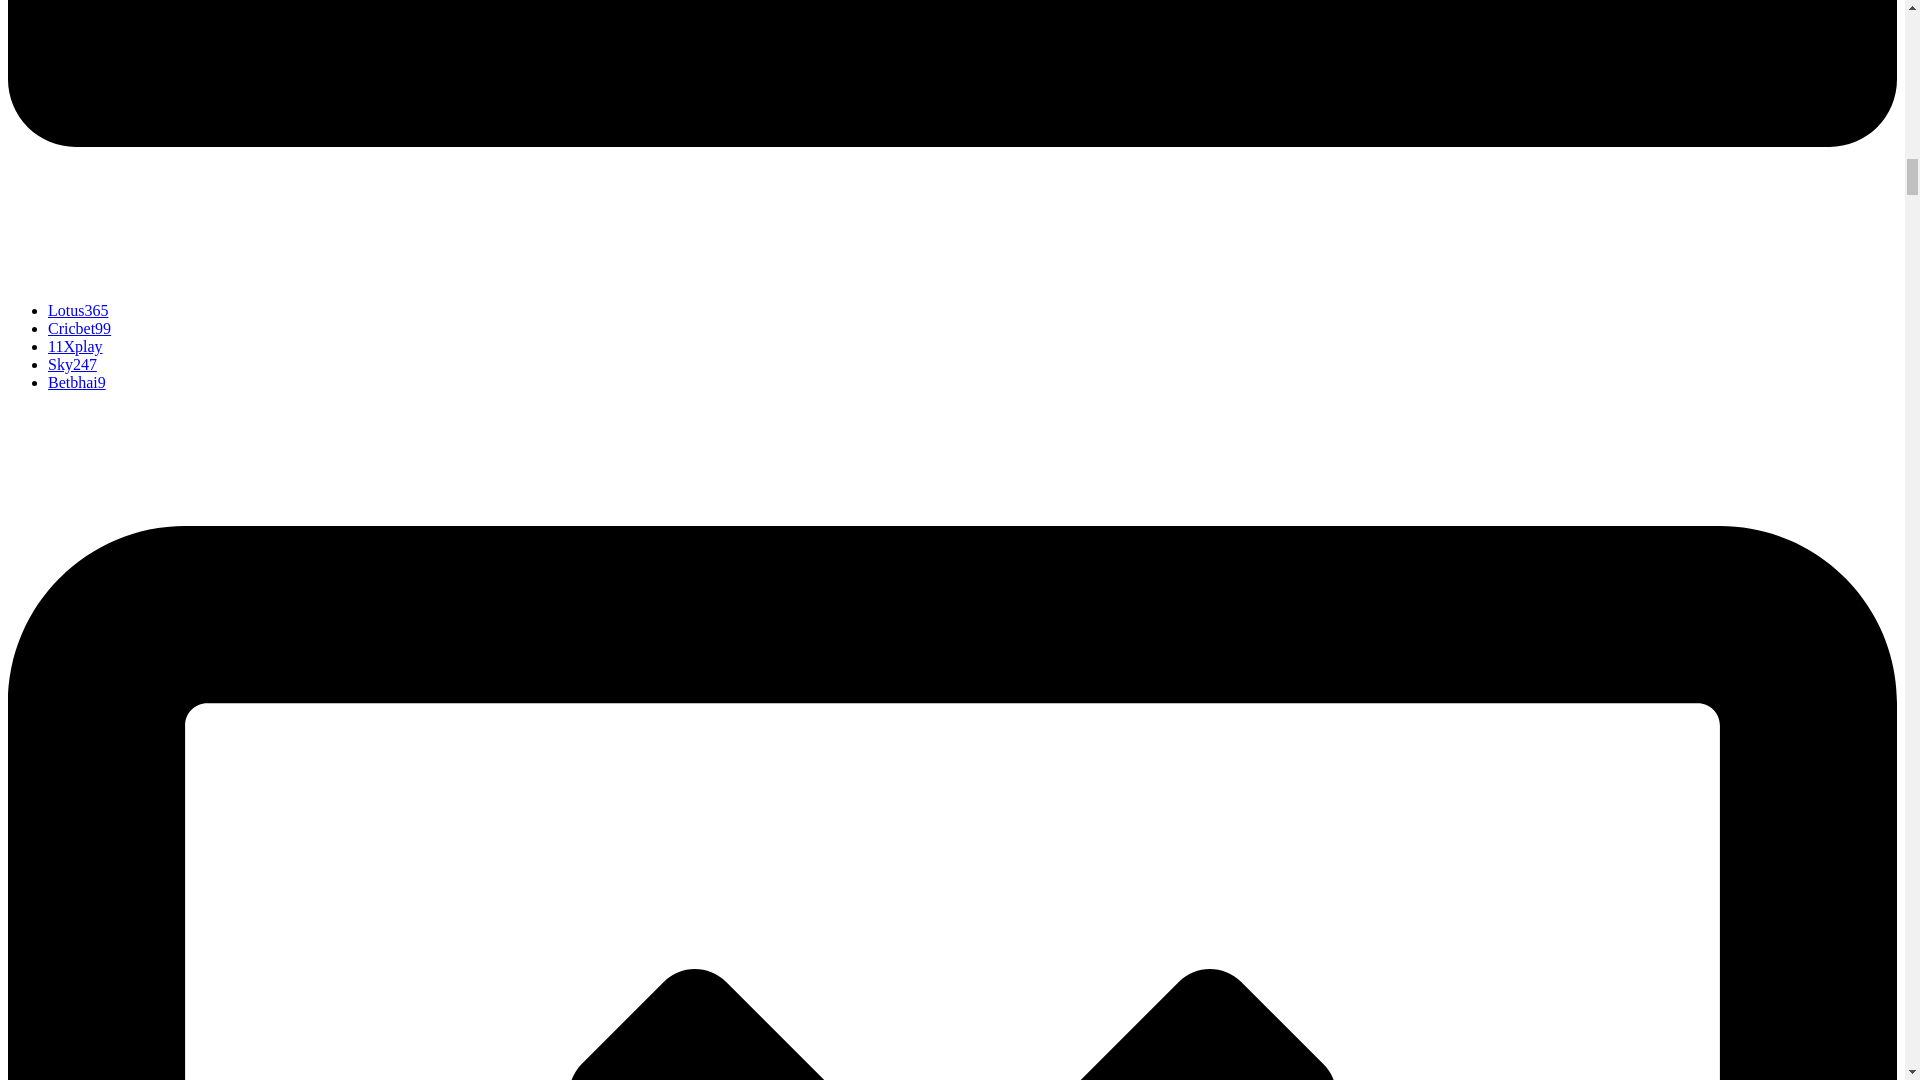 The image size is (1920, 1080). I want to click on Betbhai9, so click(76, 382).